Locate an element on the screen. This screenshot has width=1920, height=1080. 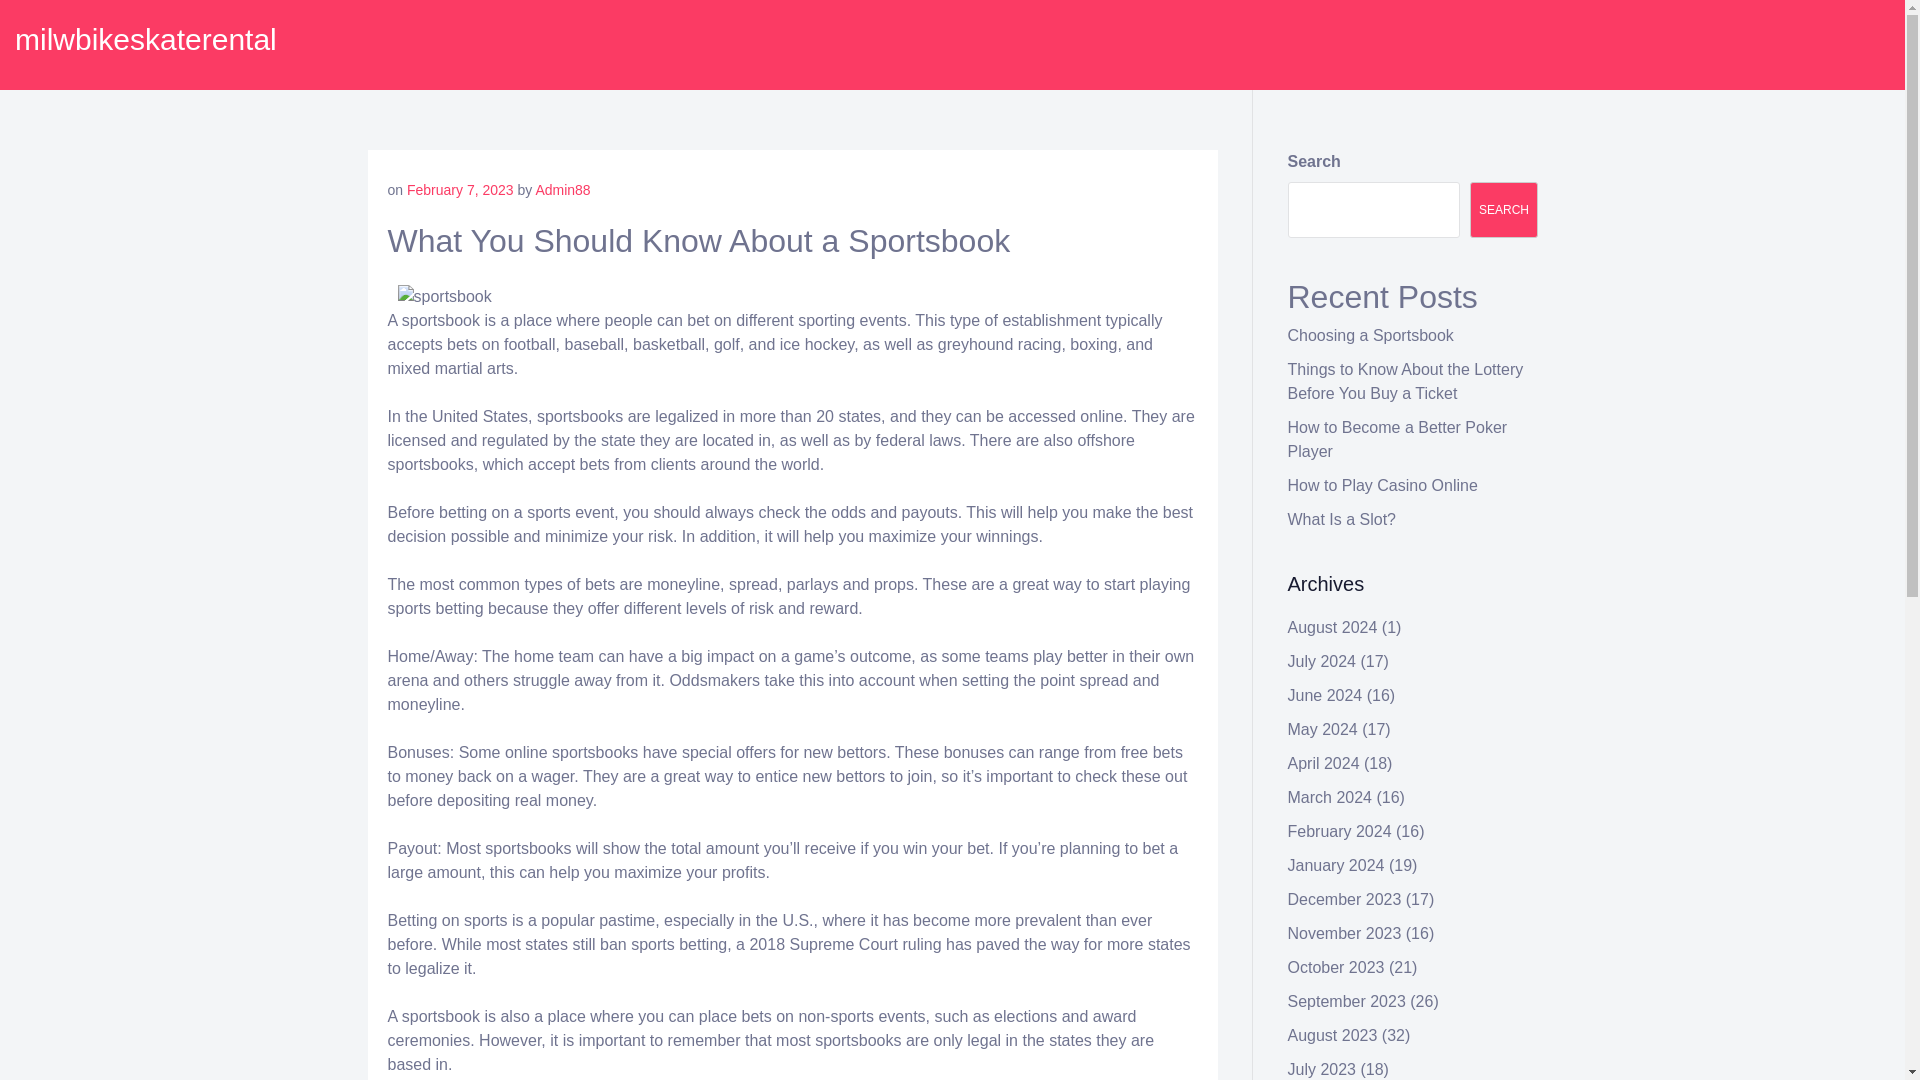
September 2023 is located at coordinates (1346, 1000).